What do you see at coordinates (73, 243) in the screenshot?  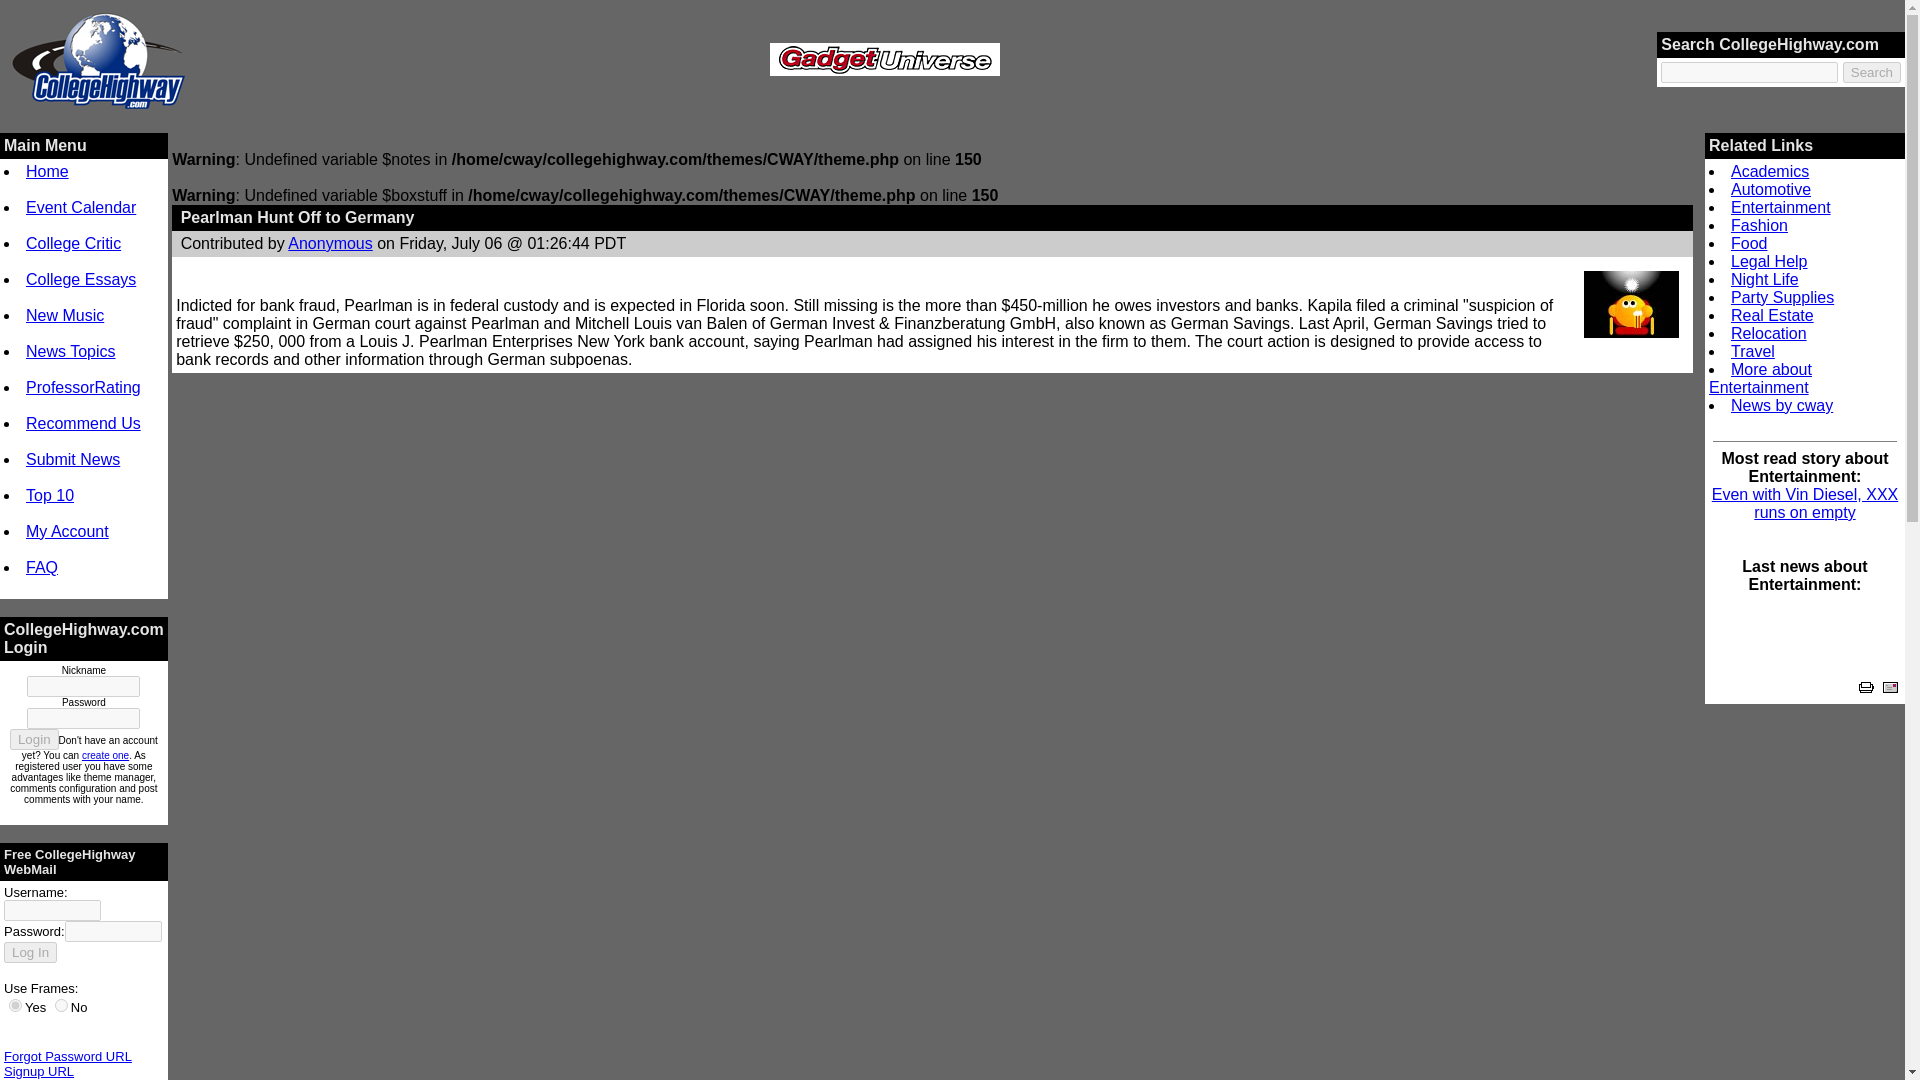 I see `College Critic` at bounding box center [73, 243].